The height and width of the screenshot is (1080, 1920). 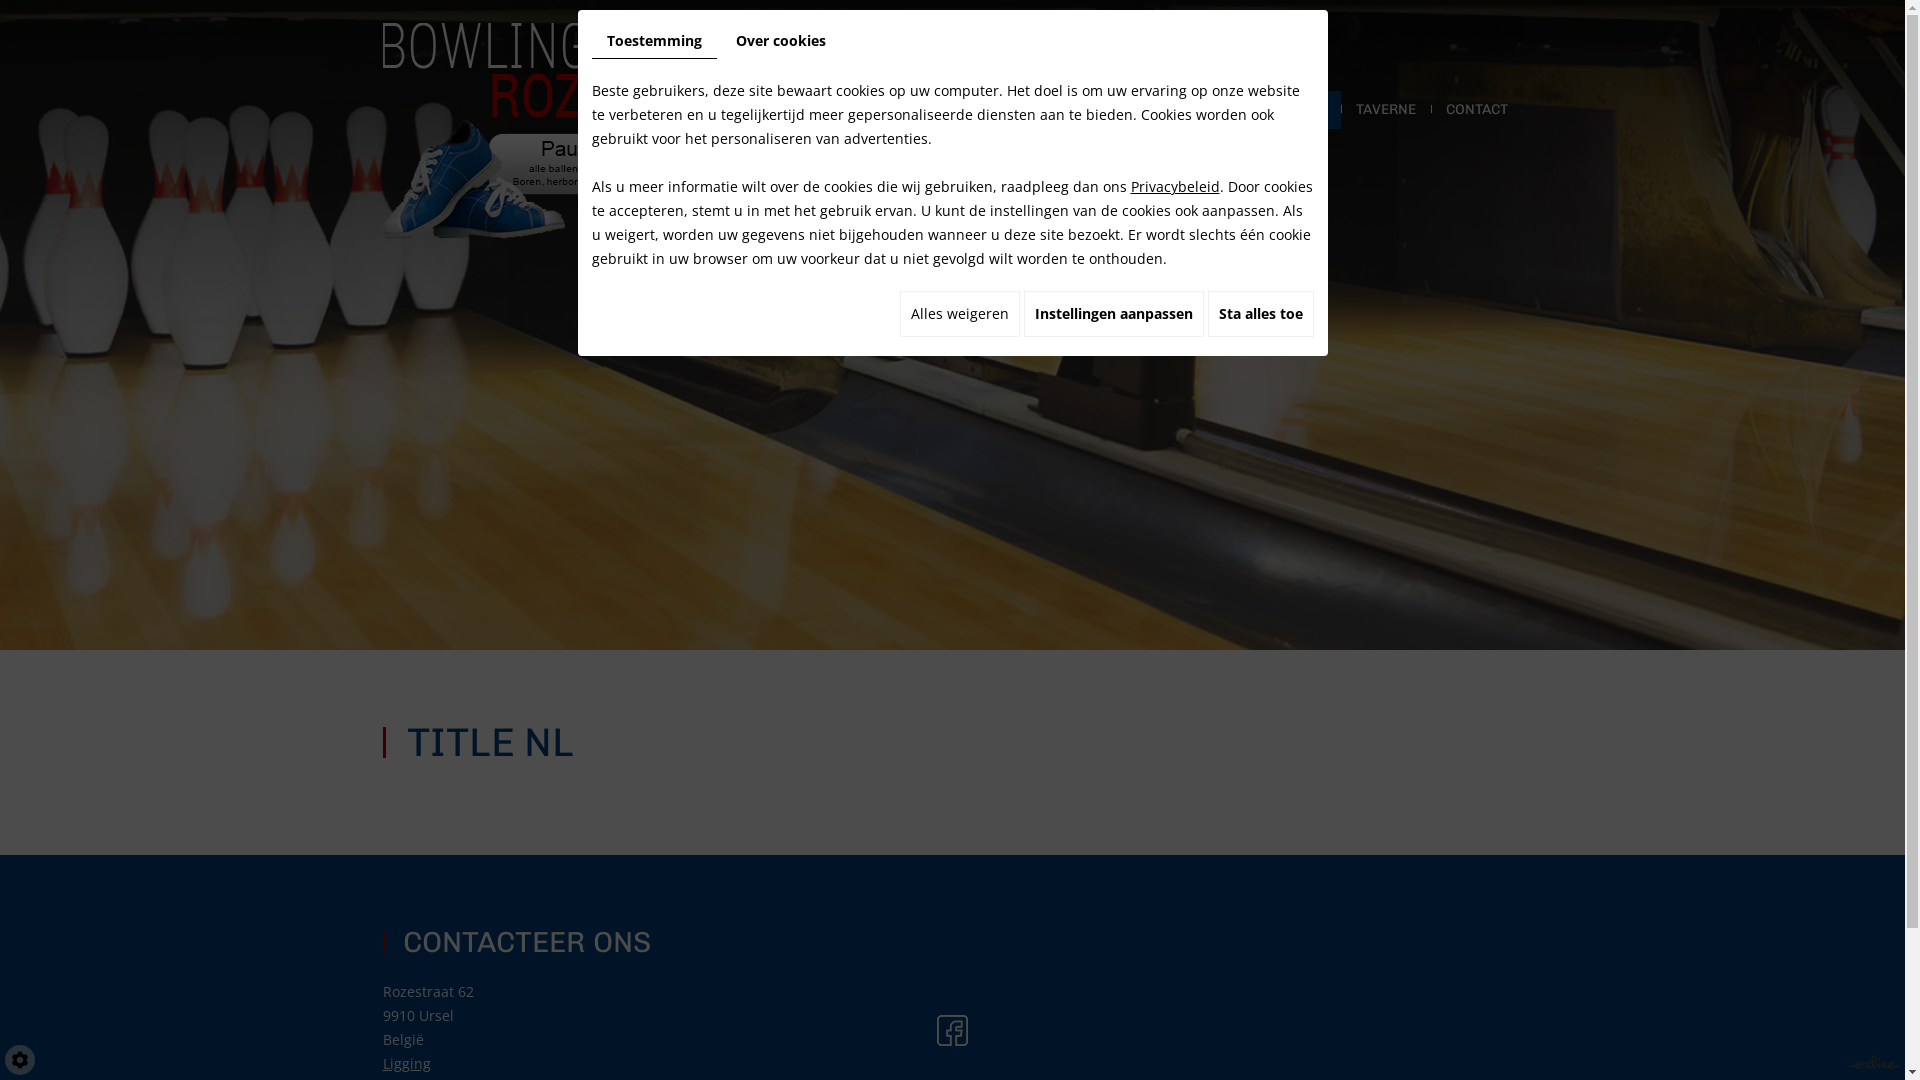 I want to click on Cookie-instelling bewerken, so click(x=20, y=1060).